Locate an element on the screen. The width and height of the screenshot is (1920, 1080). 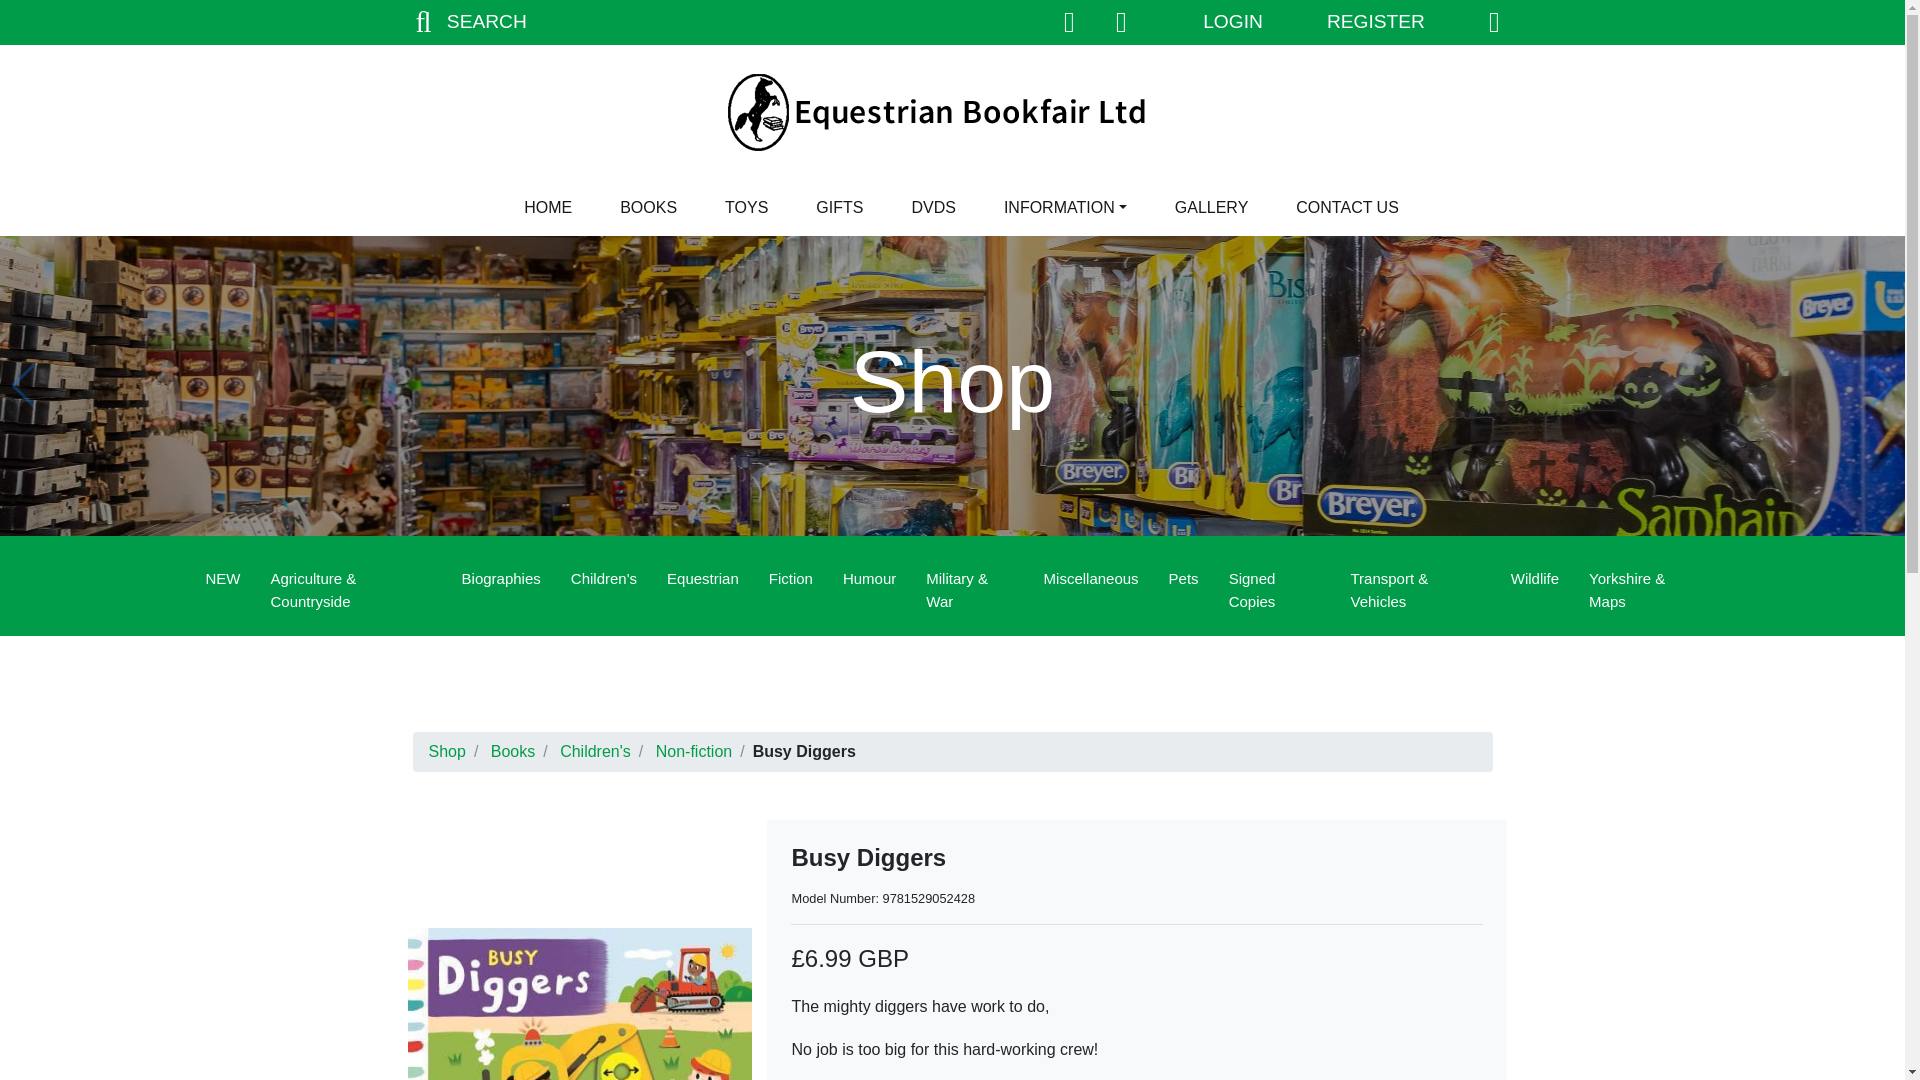
Equestrian Bookfair is located at coordinates (951, 112).